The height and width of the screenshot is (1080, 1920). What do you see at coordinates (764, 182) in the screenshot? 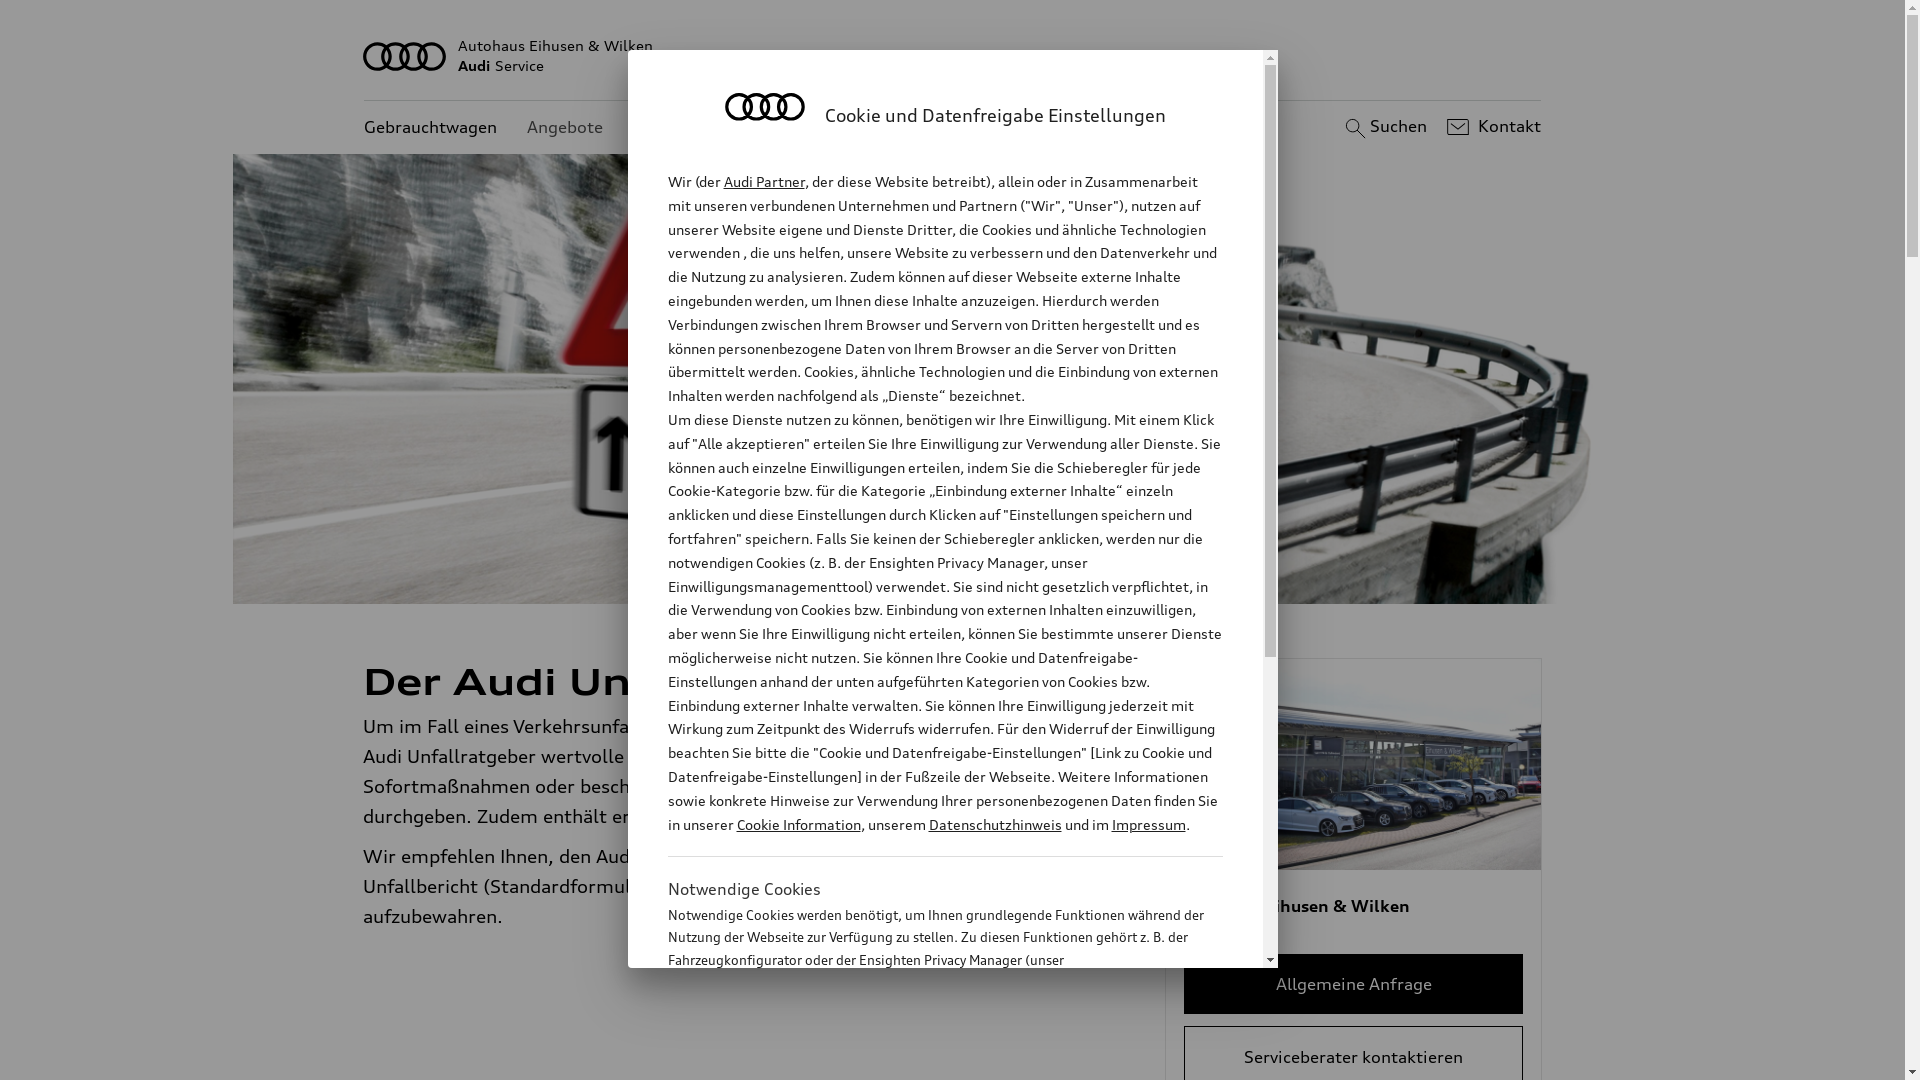
I see `Audi Partner` at bounding box center [764, 182].